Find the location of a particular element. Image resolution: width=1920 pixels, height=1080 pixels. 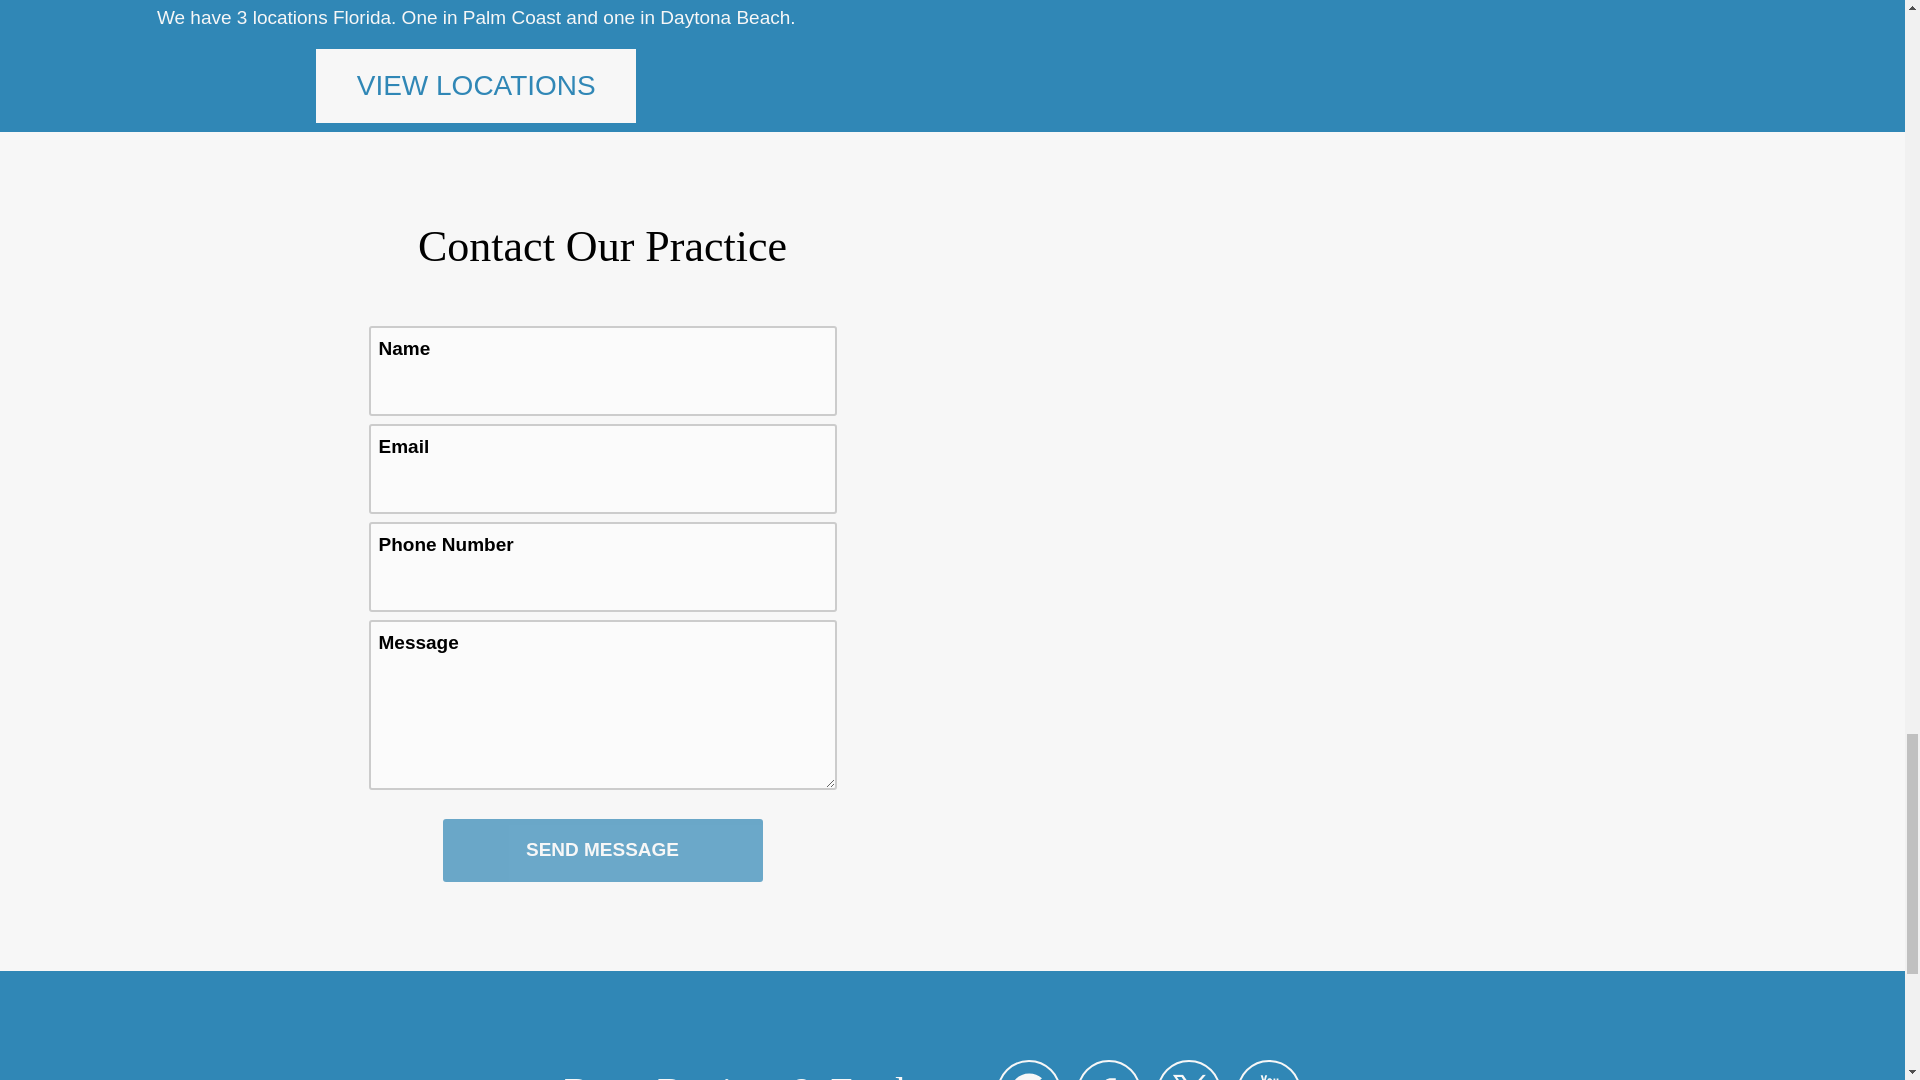

Google is located at coordinates (1028, 1070).